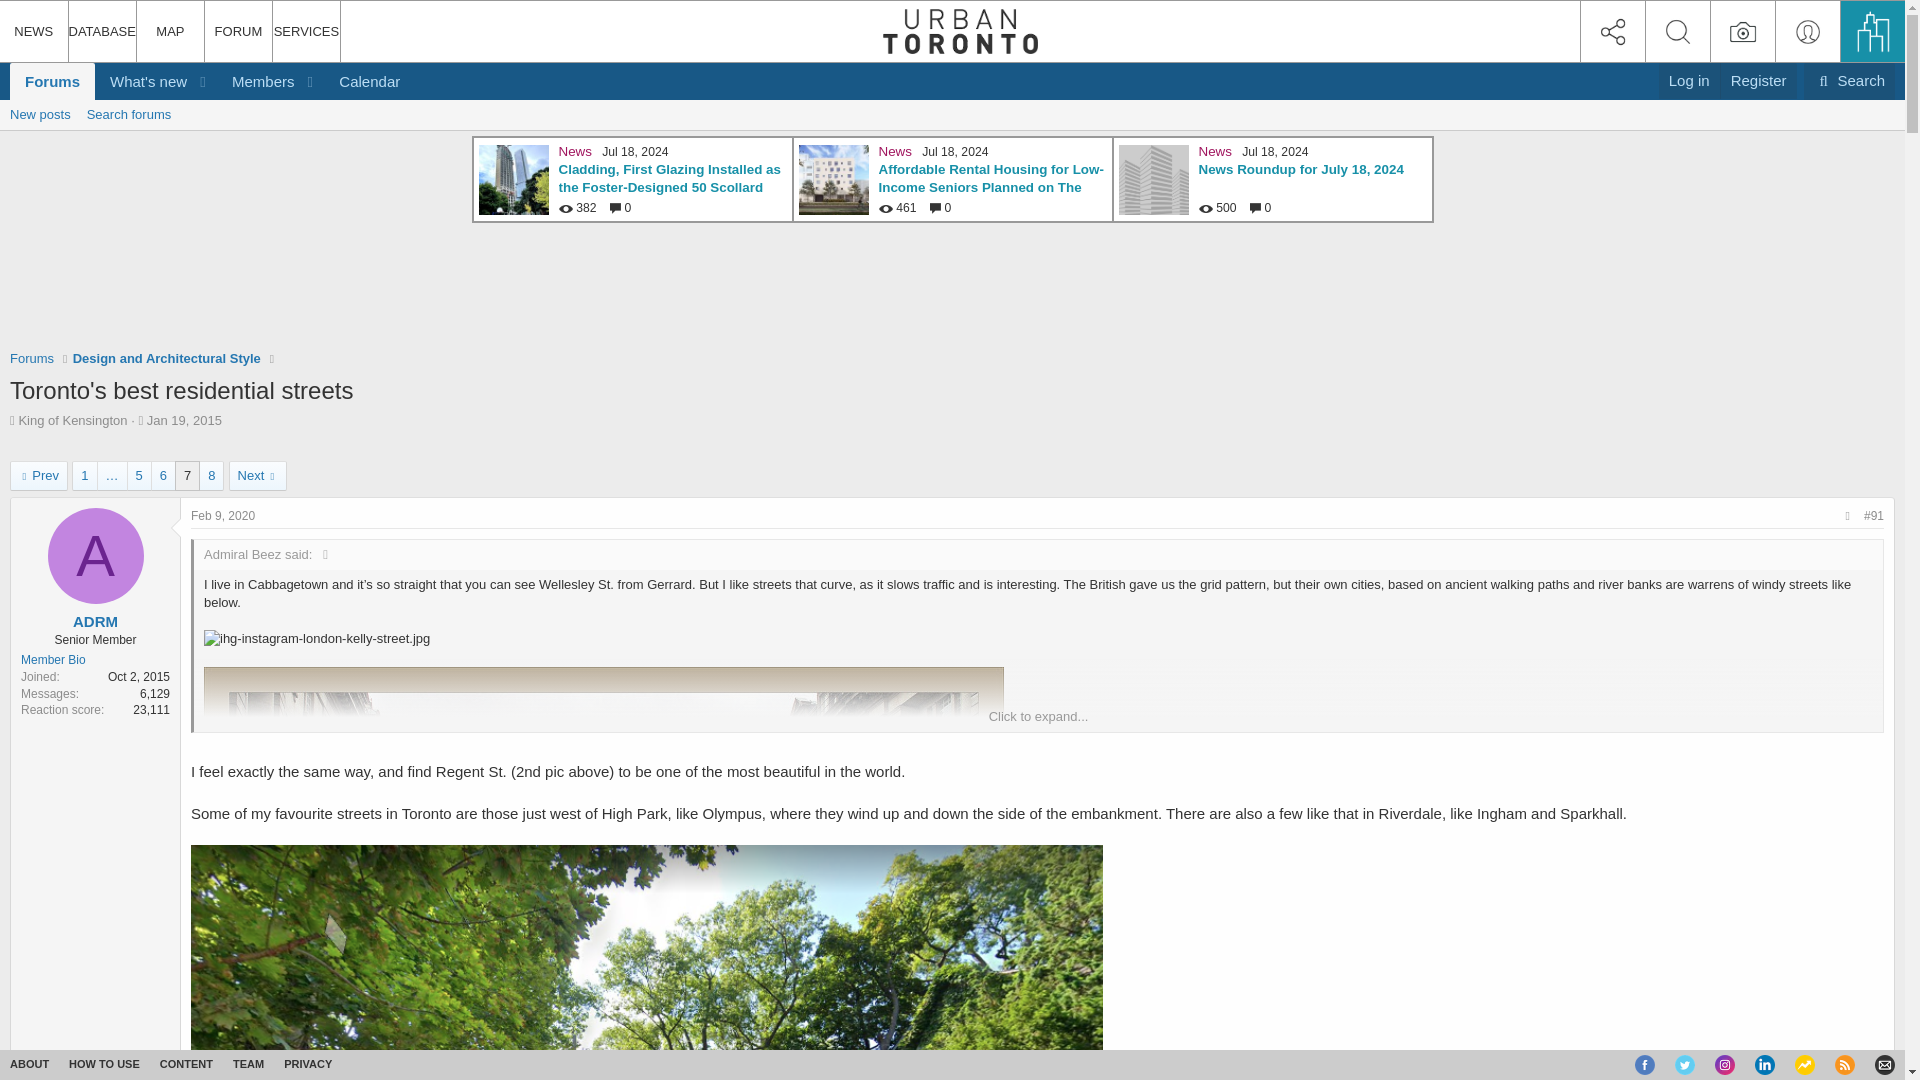  Describe the element at coordinates (316, 638) in the screenshot. I see `Search forums` at that location.